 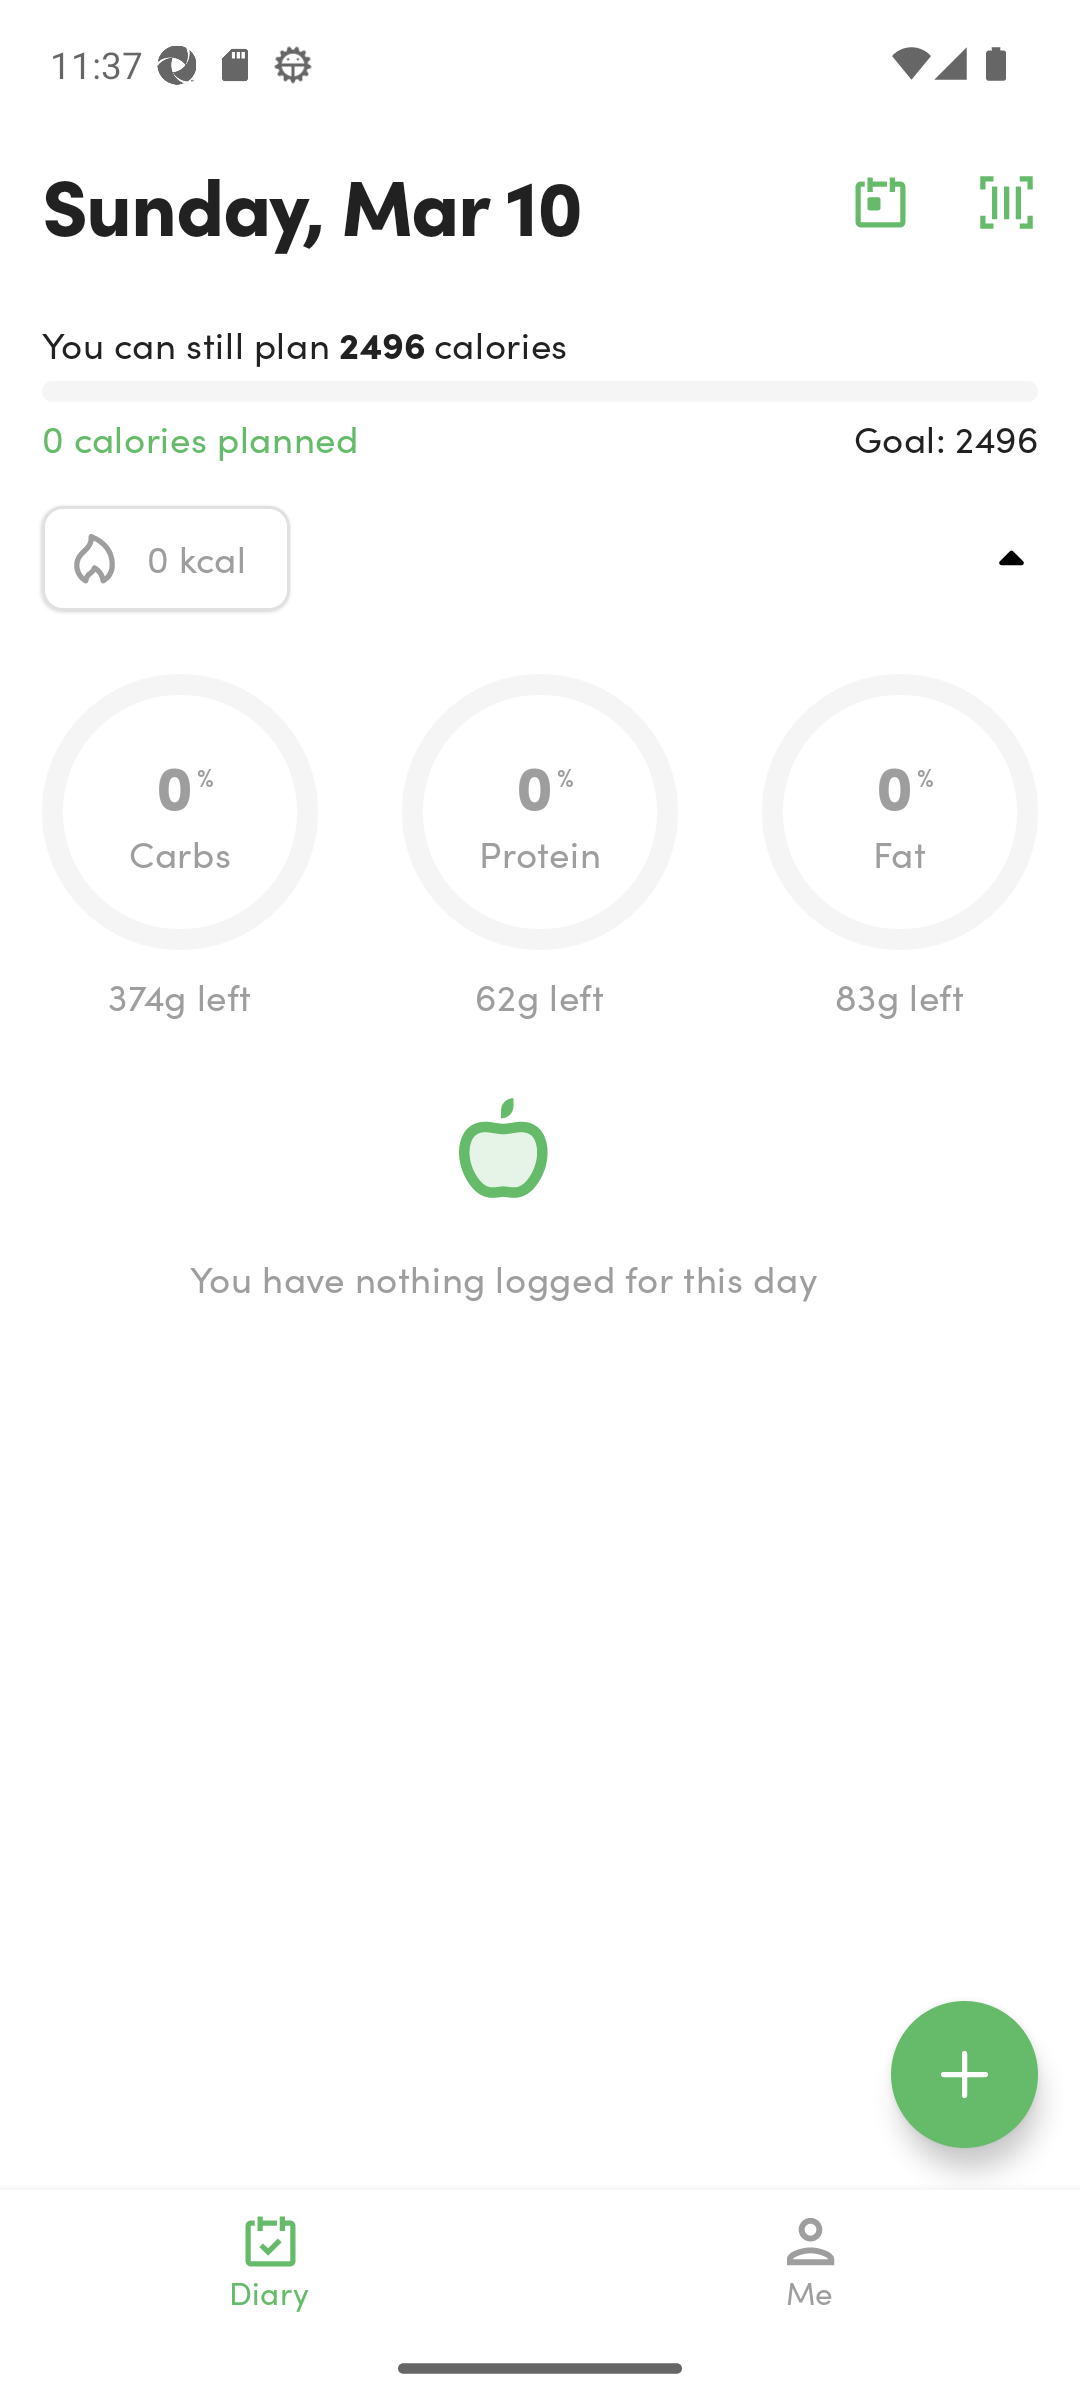 I want to click on 0.0 0 % Carbs 374g left, so click(x=180, y=848).